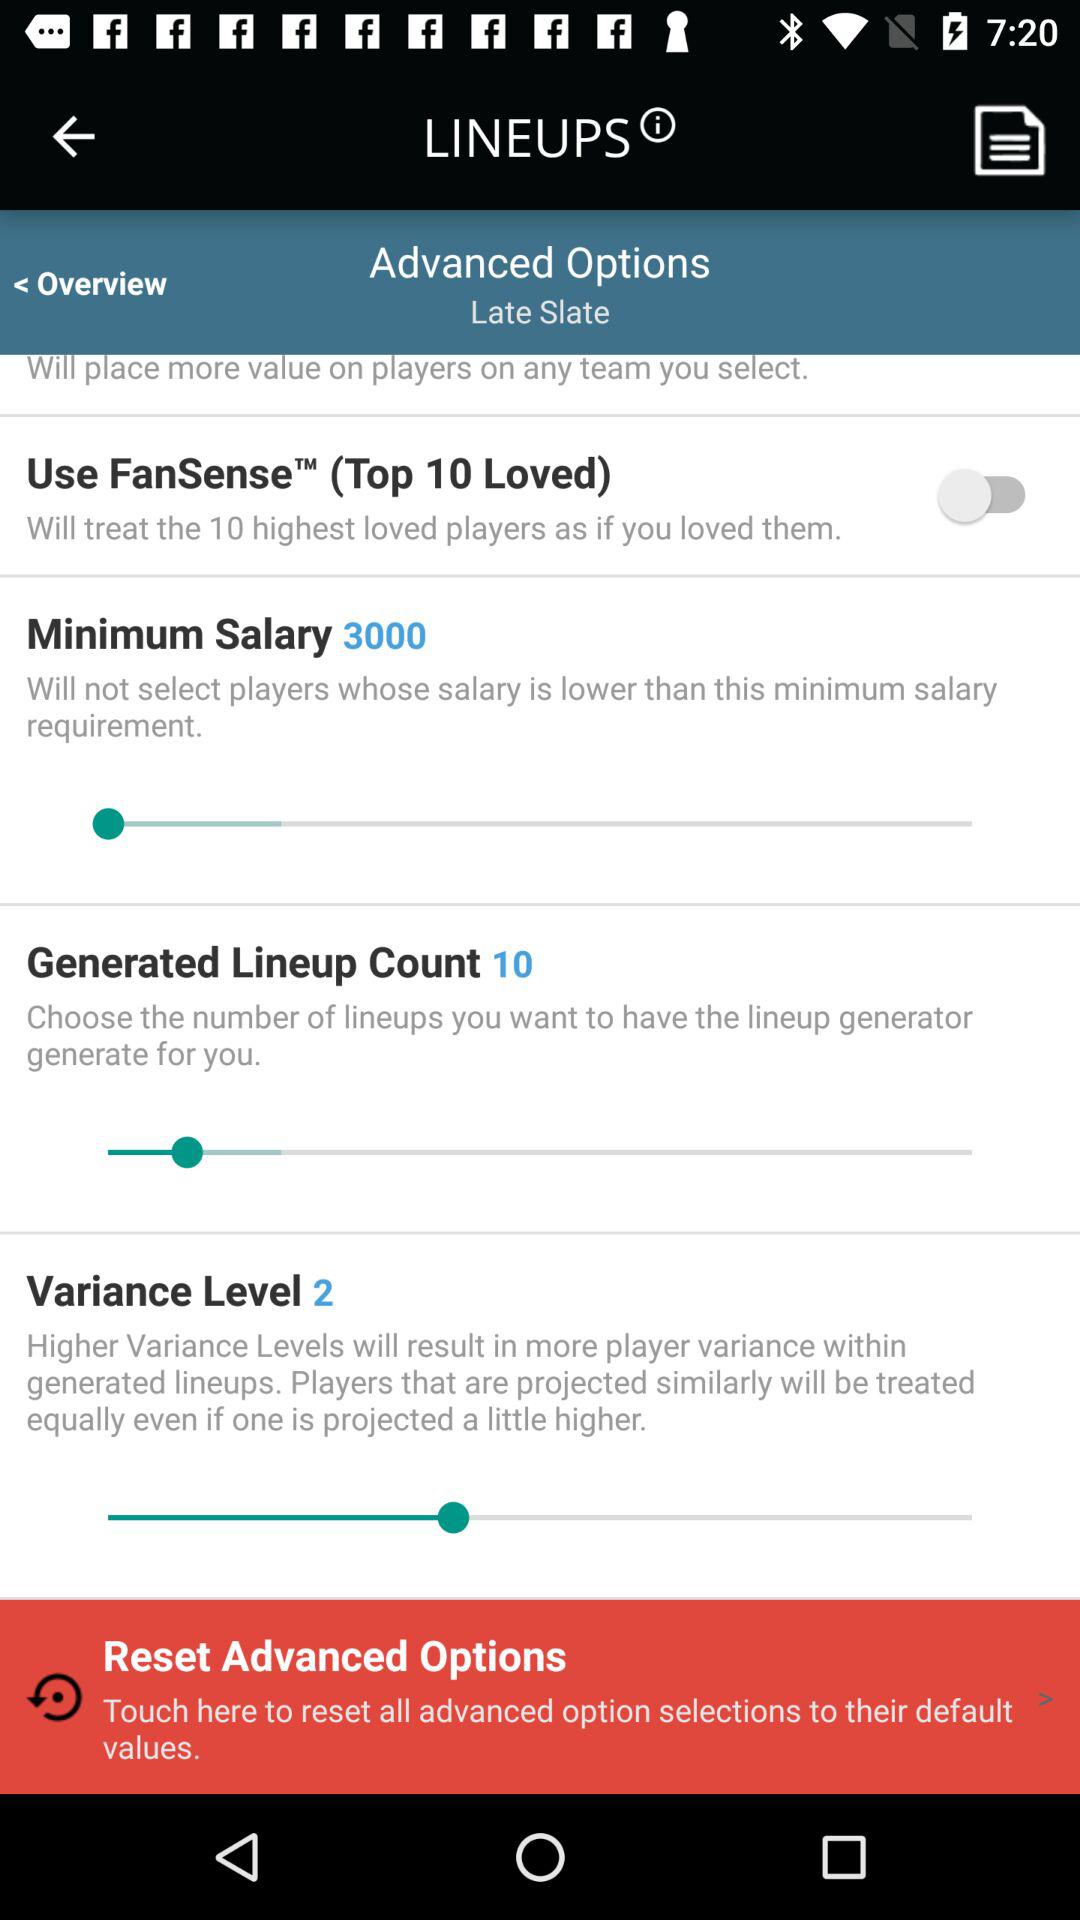 This screenshot has width=1080, height=1920. Describe the element at coordinates (991, 495) in the screenshot. I see `turn on the icon below will place more` at that location.